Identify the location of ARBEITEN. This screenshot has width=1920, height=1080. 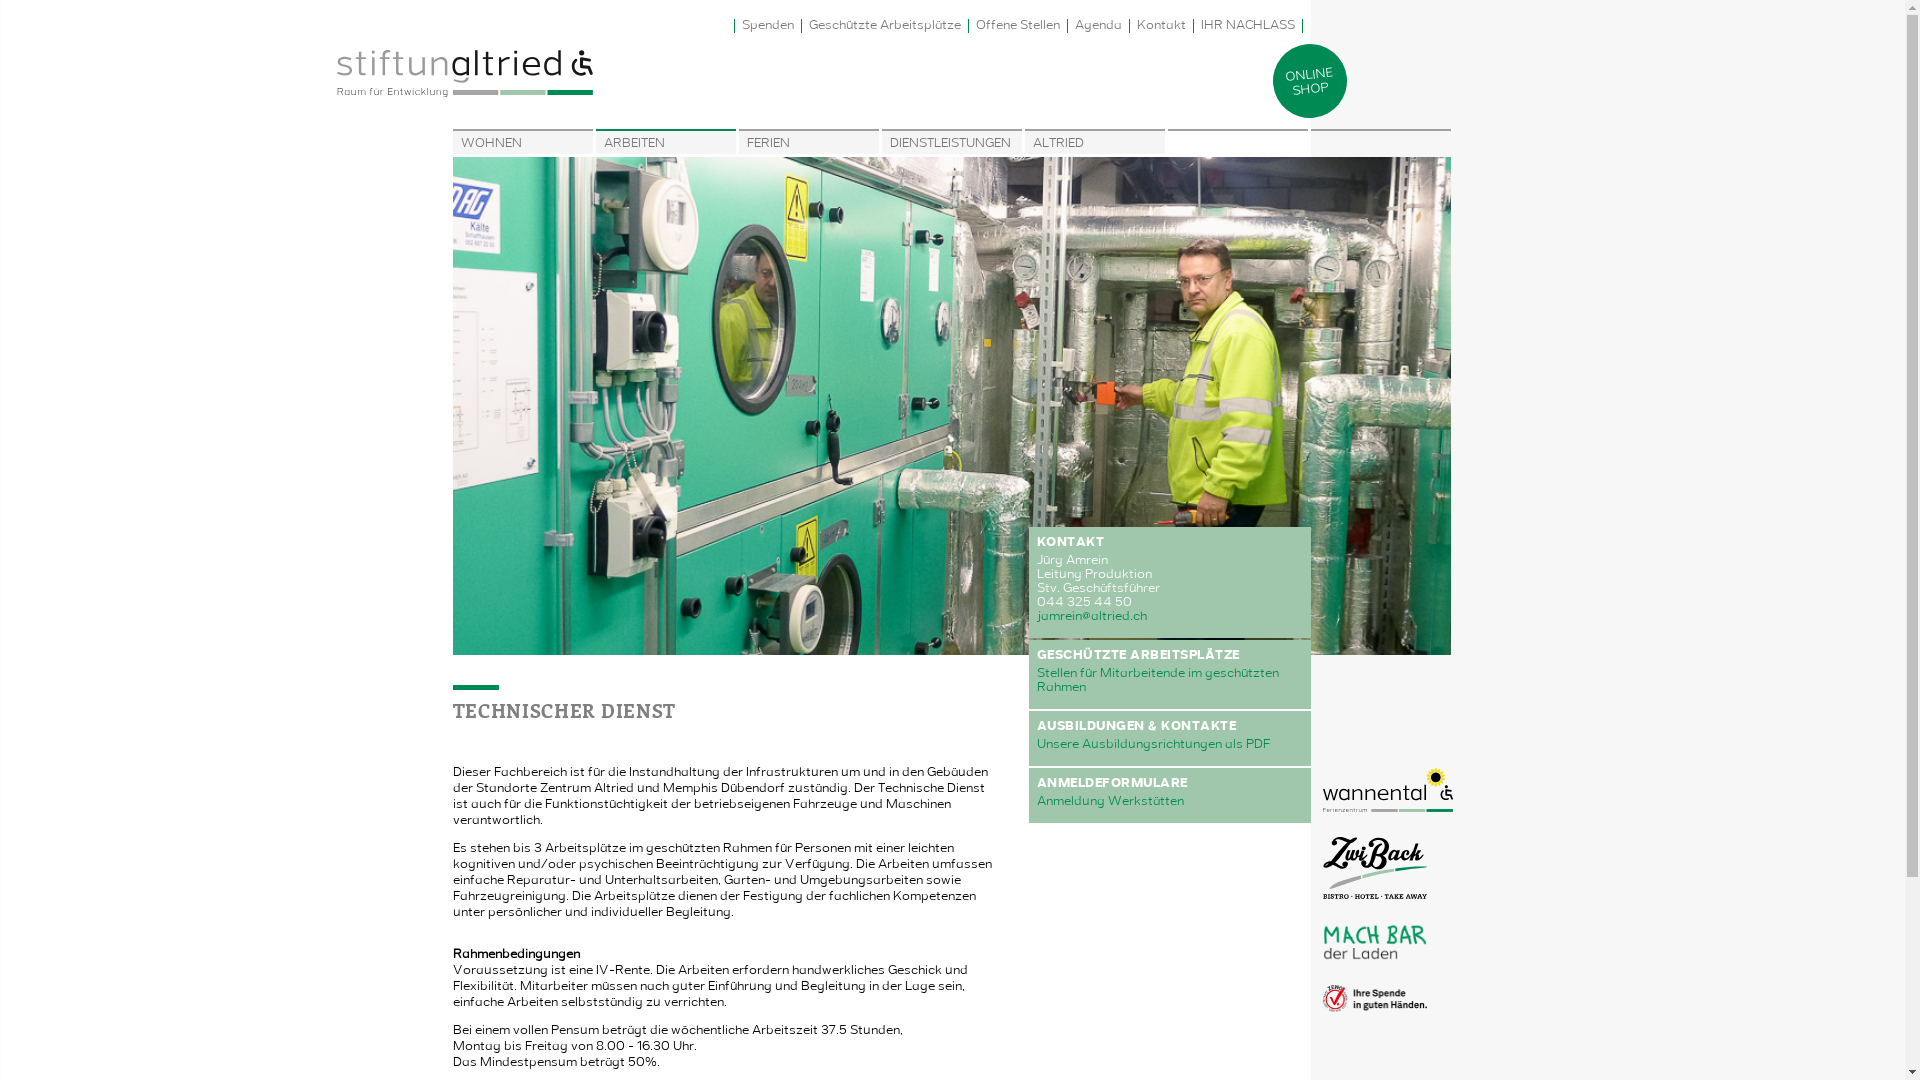
(666, 144).